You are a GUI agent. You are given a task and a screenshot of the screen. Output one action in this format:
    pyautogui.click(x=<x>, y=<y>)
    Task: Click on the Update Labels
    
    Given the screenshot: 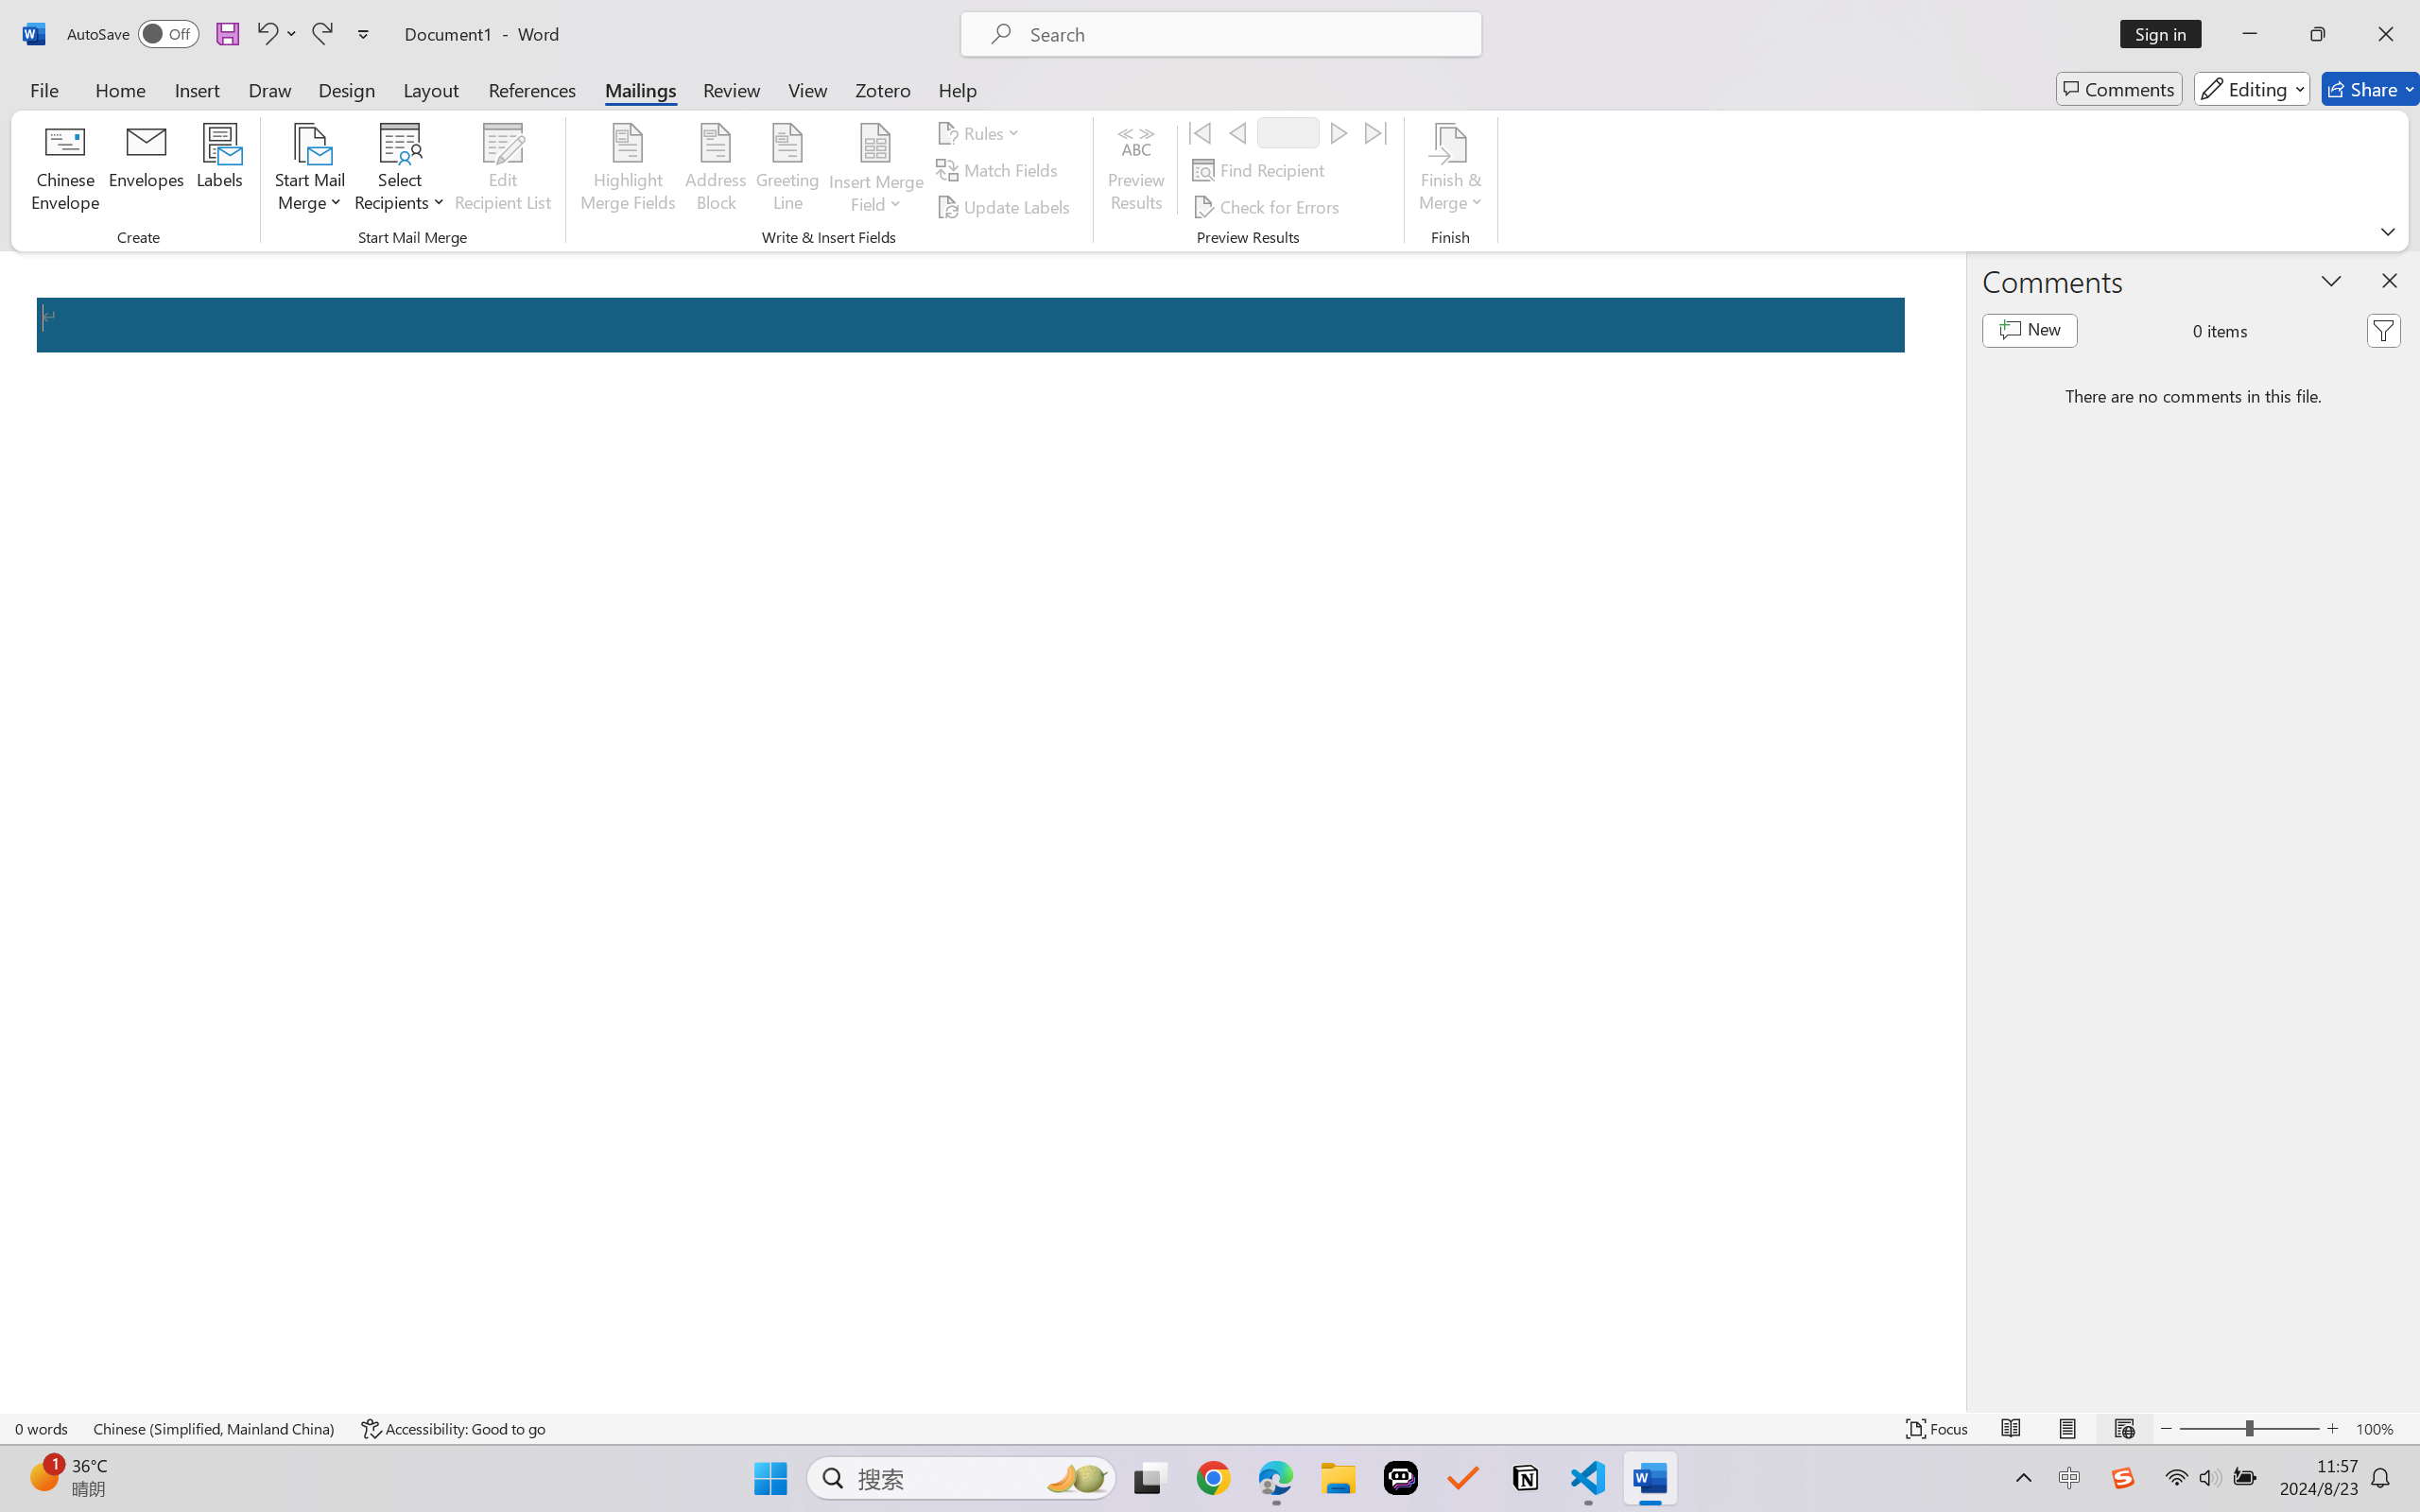 What is the action you would take?
    pyautogui.click(x=1006, y=206)
    